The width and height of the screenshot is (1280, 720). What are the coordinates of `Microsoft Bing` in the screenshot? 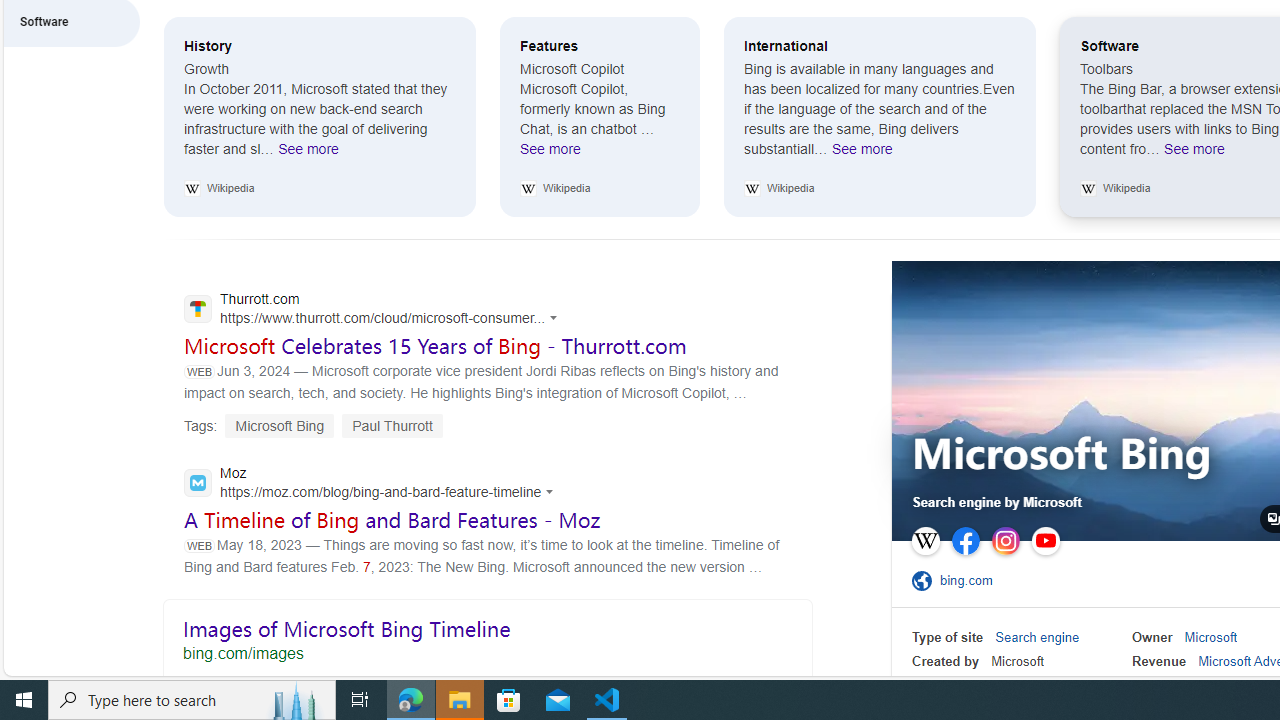 It's located at (1062, 456).